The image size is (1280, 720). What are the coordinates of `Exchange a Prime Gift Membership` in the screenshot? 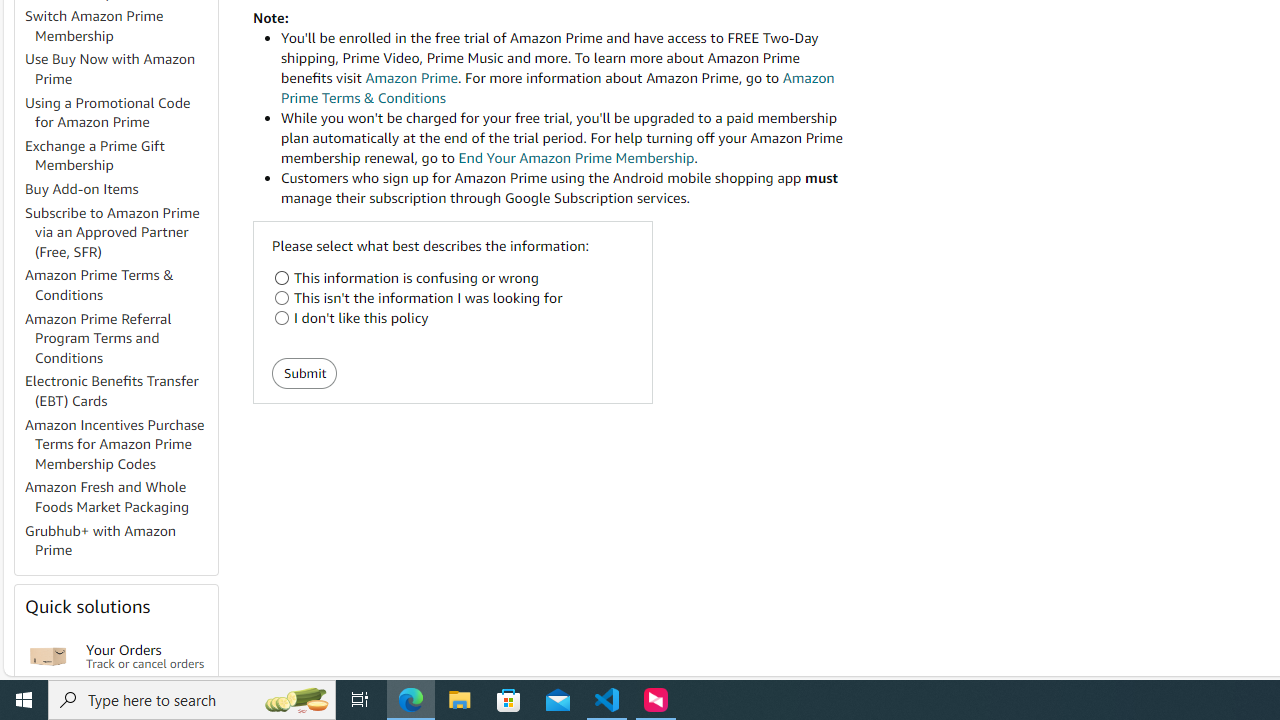 It's located at (95, 155).